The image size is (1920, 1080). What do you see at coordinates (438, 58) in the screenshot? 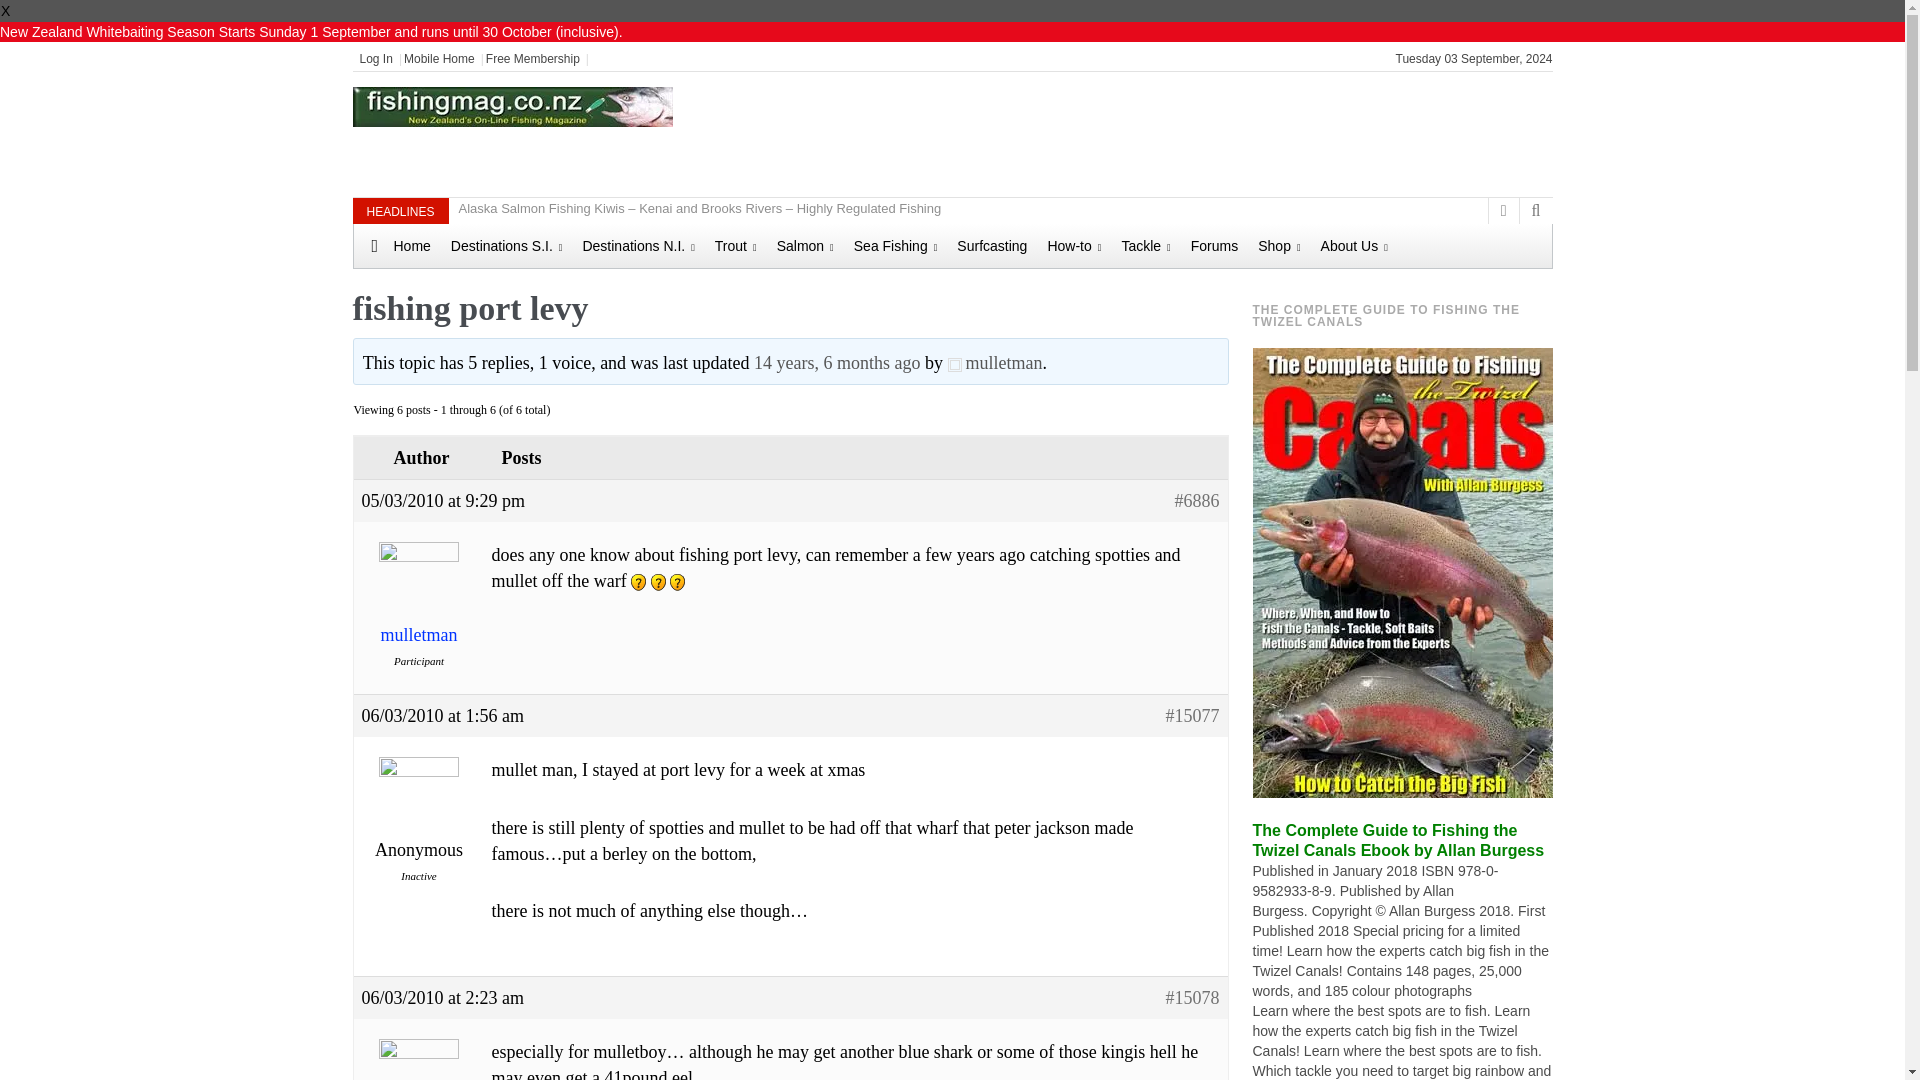
I see `Mobile Home` at bounding box center [438, 58].